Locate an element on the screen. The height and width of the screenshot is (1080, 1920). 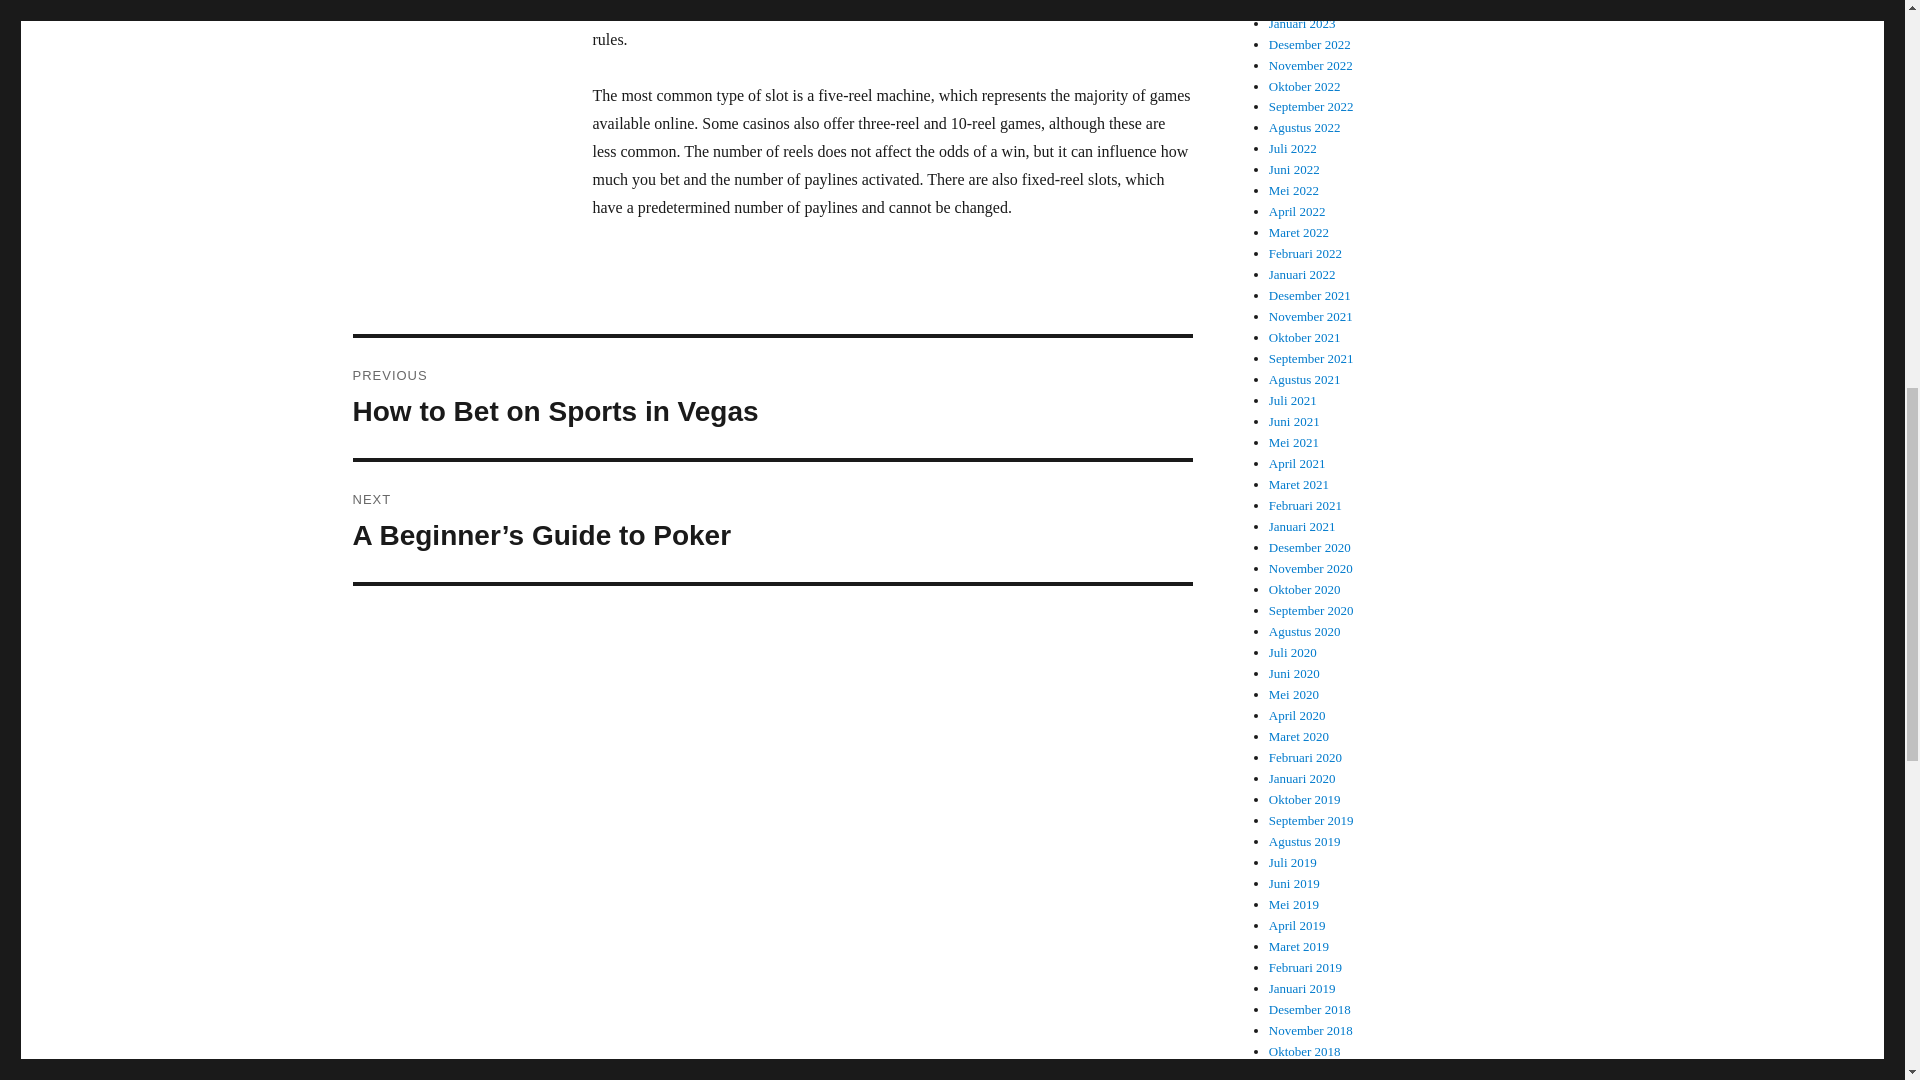
Januari 2023 is located at coordinates (1311, 66).